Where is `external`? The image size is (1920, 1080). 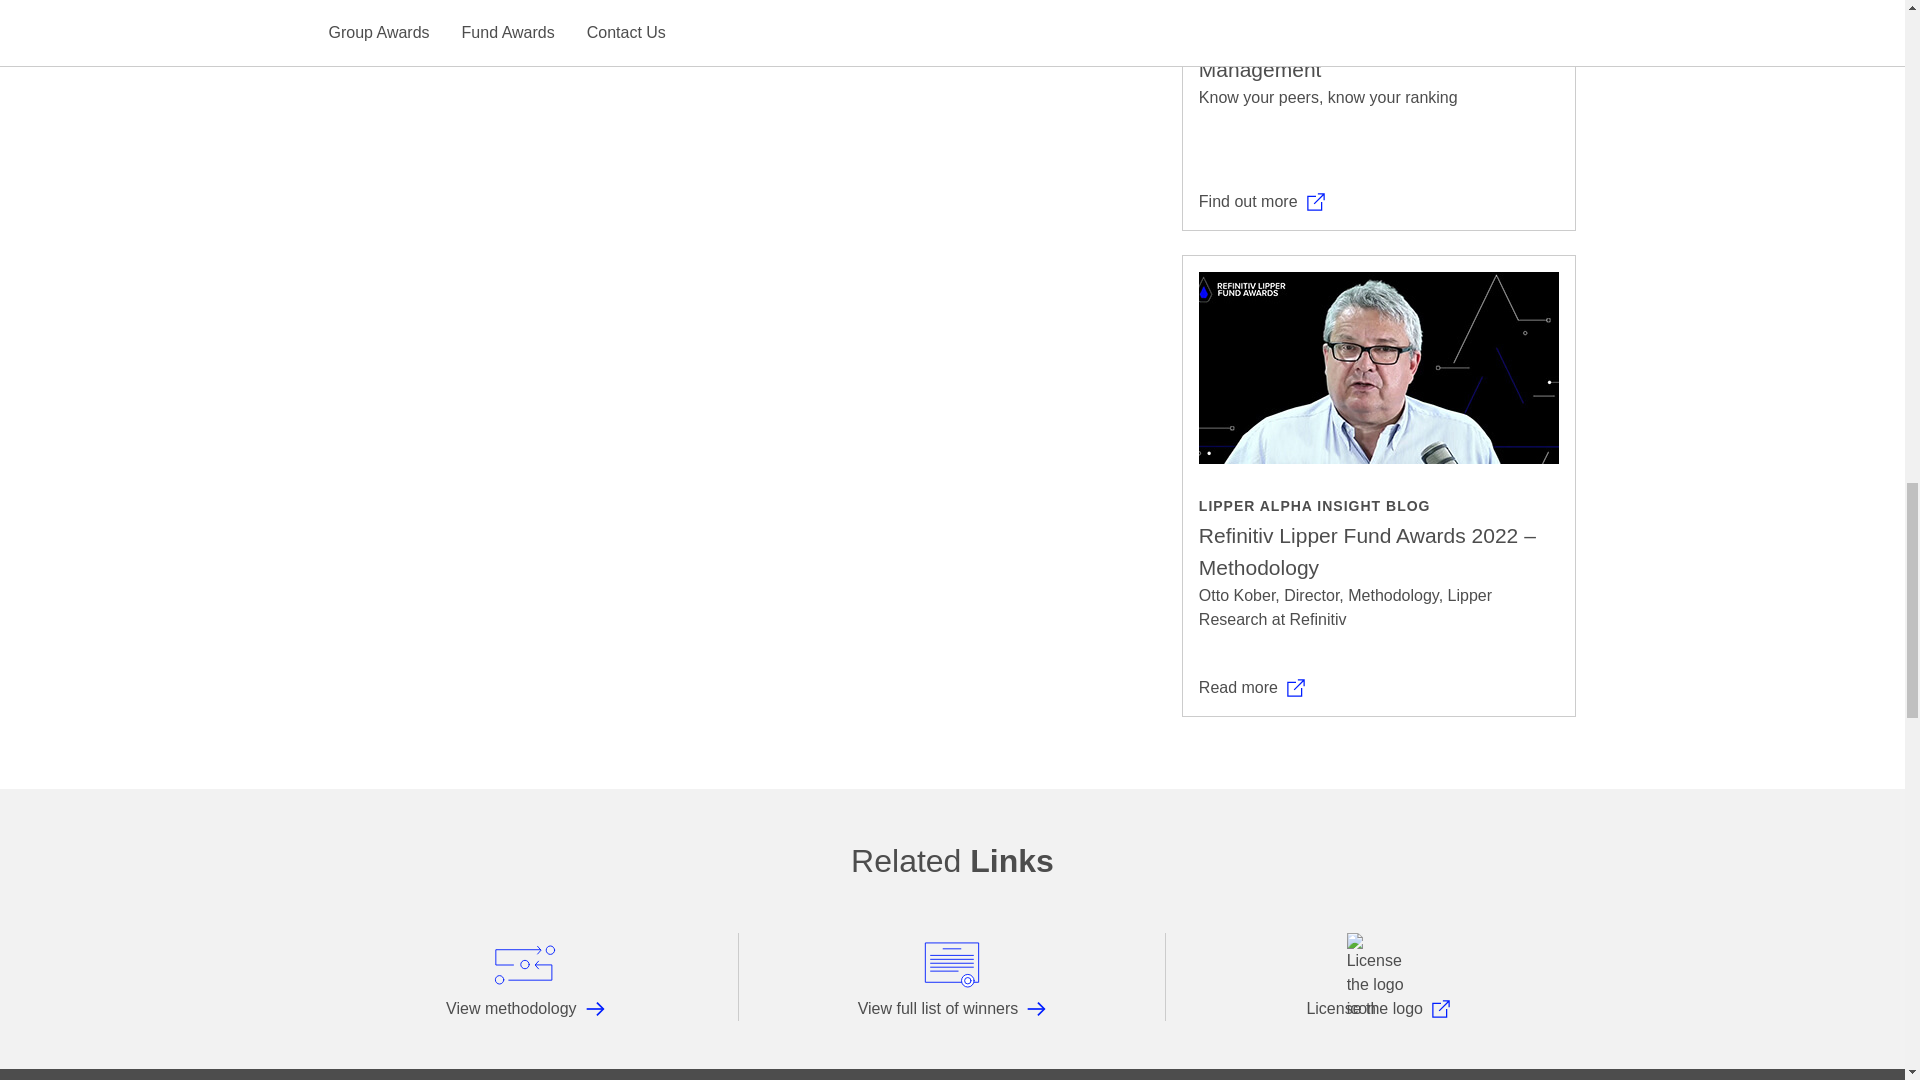
external is located at coordinates (1296, 688).